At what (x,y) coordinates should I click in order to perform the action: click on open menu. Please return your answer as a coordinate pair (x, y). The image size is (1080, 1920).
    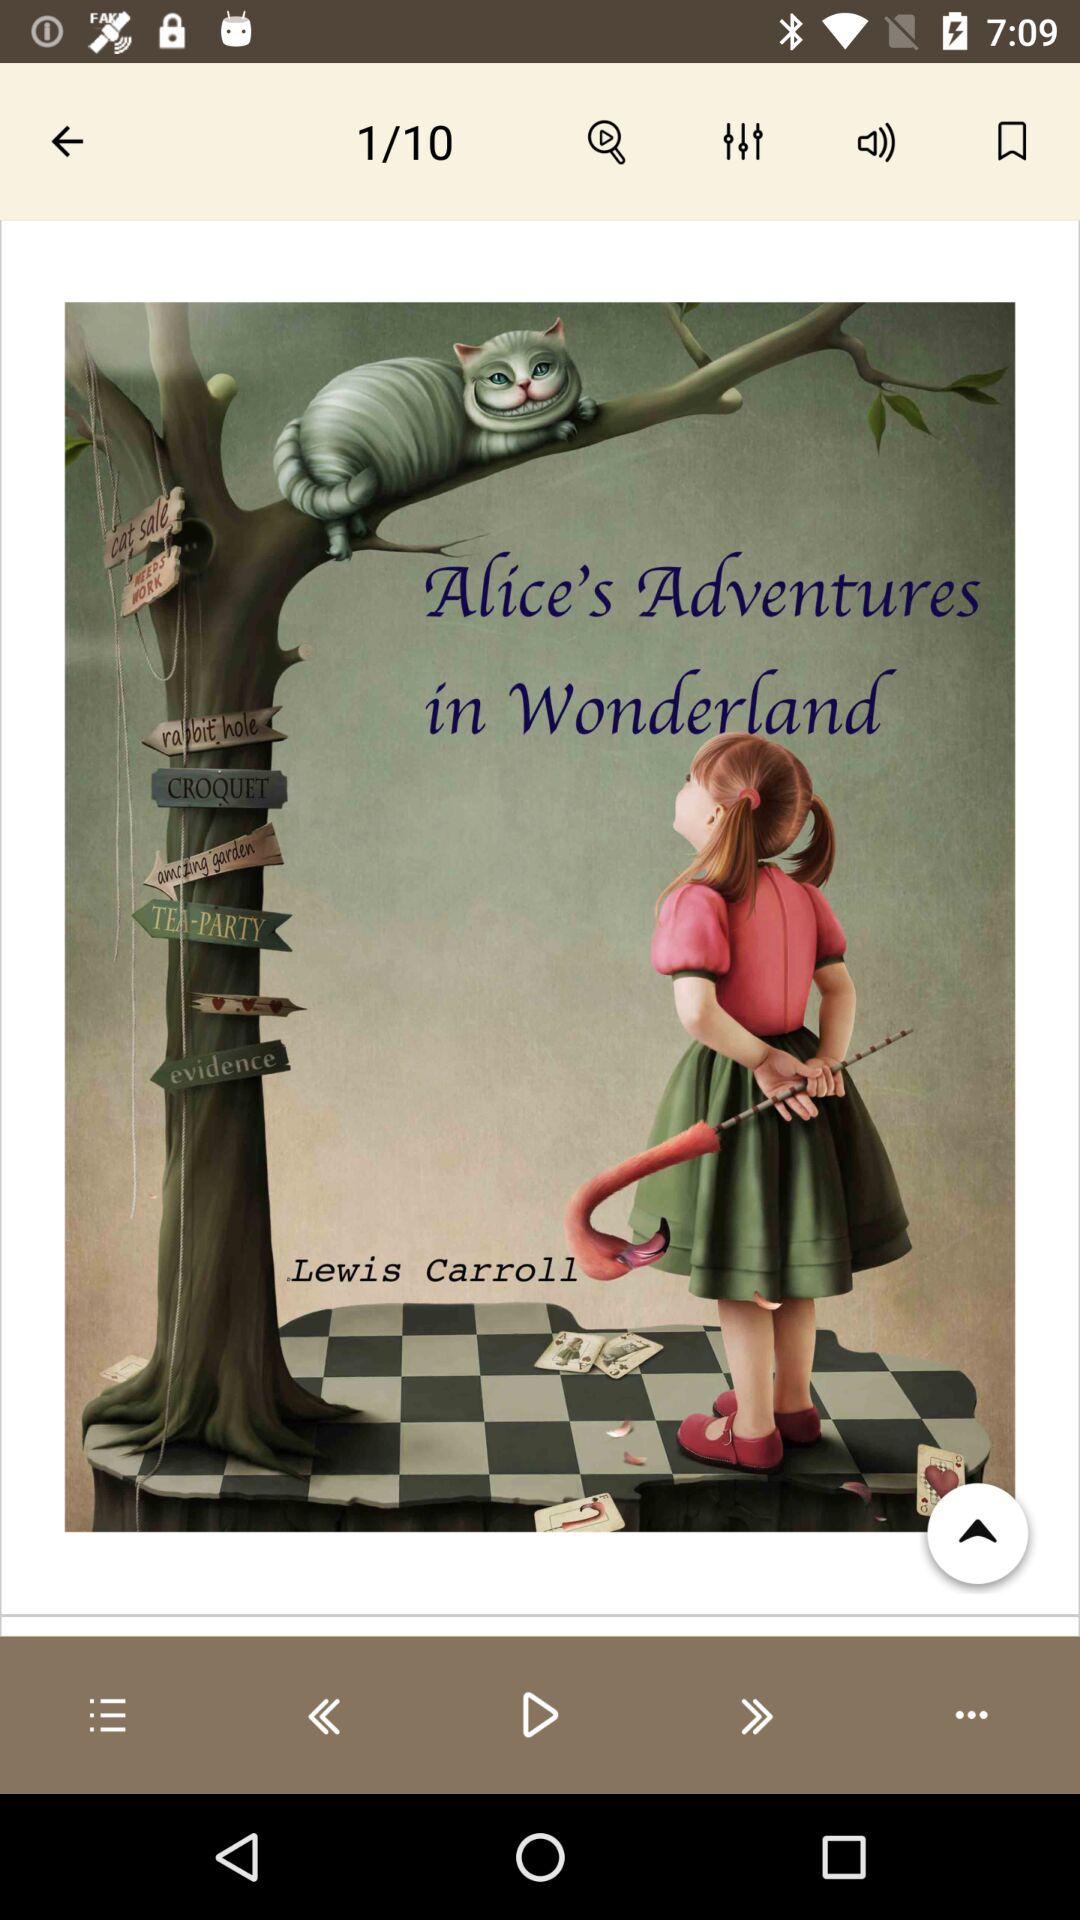
    Looking at the image, I should click on (108, 1715).